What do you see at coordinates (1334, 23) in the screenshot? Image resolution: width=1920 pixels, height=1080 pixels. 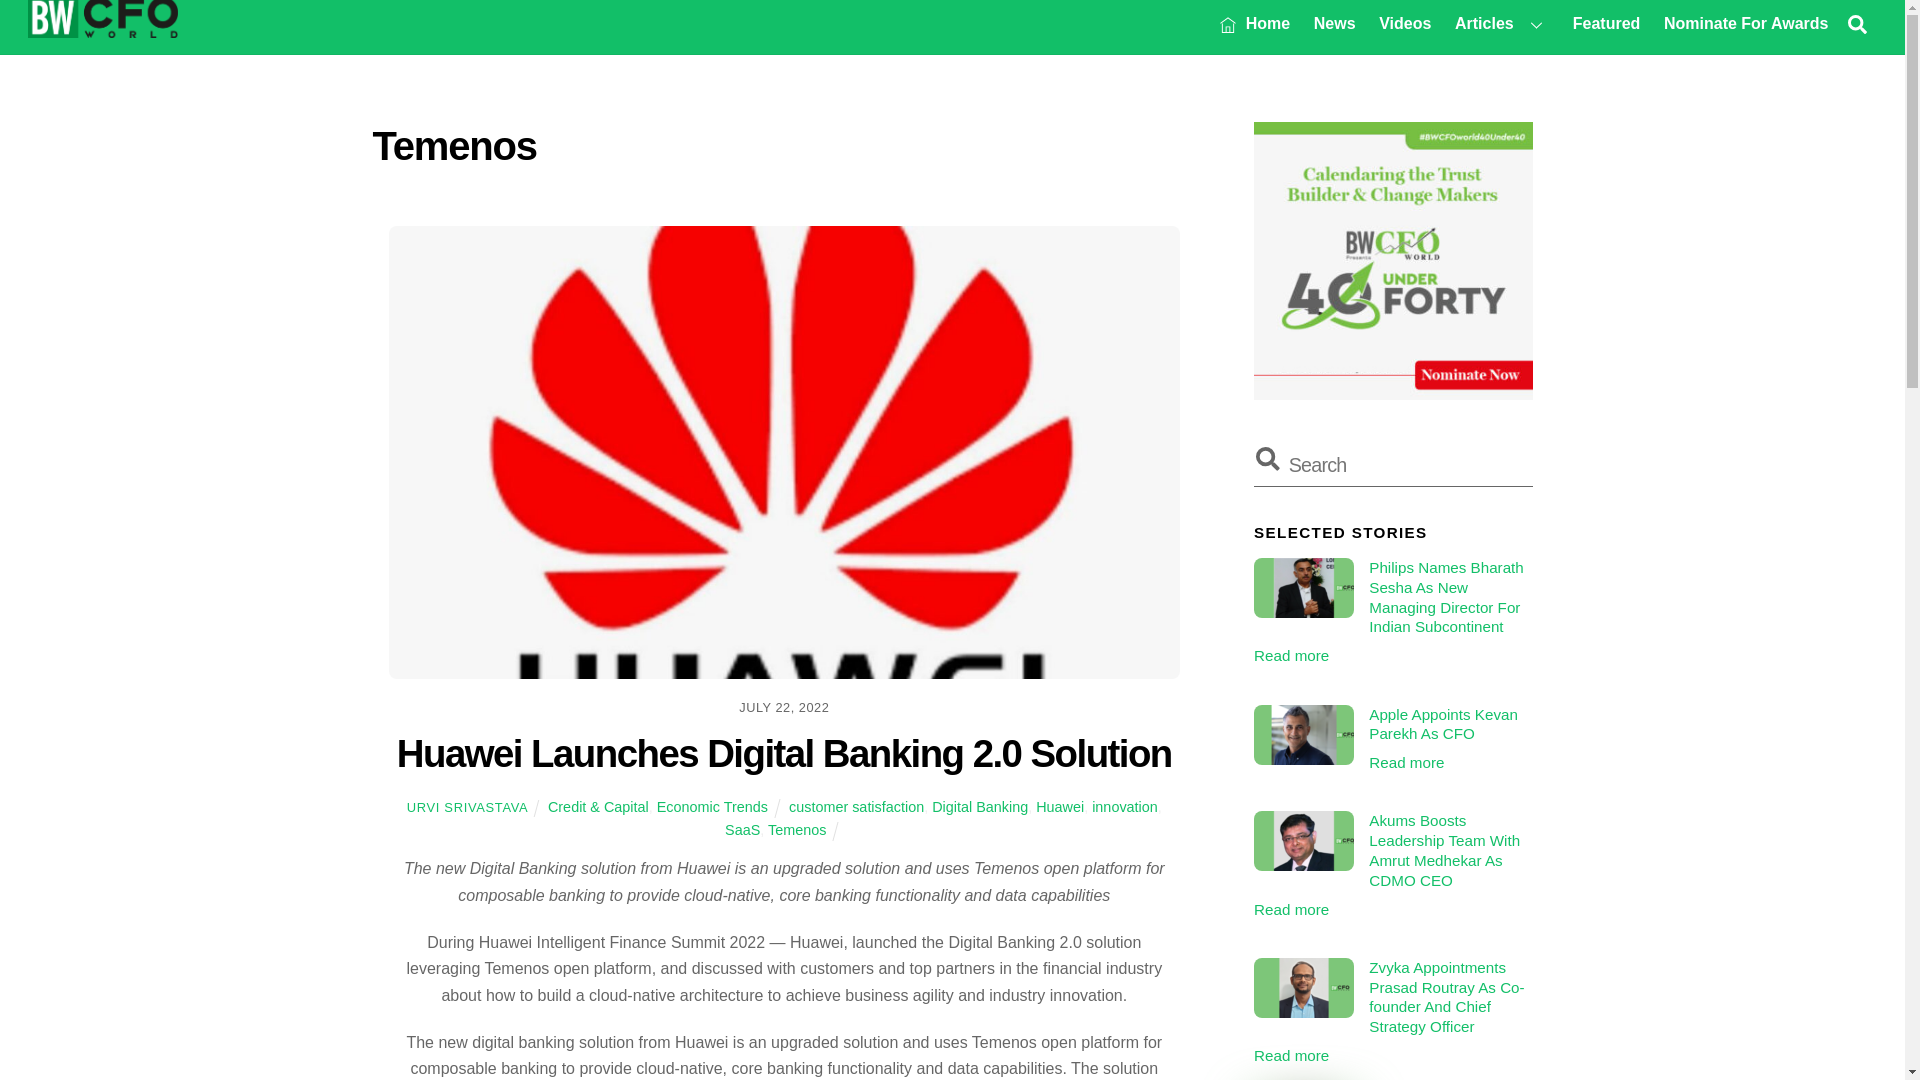 I see `News` at bounding box center [1334, 23].